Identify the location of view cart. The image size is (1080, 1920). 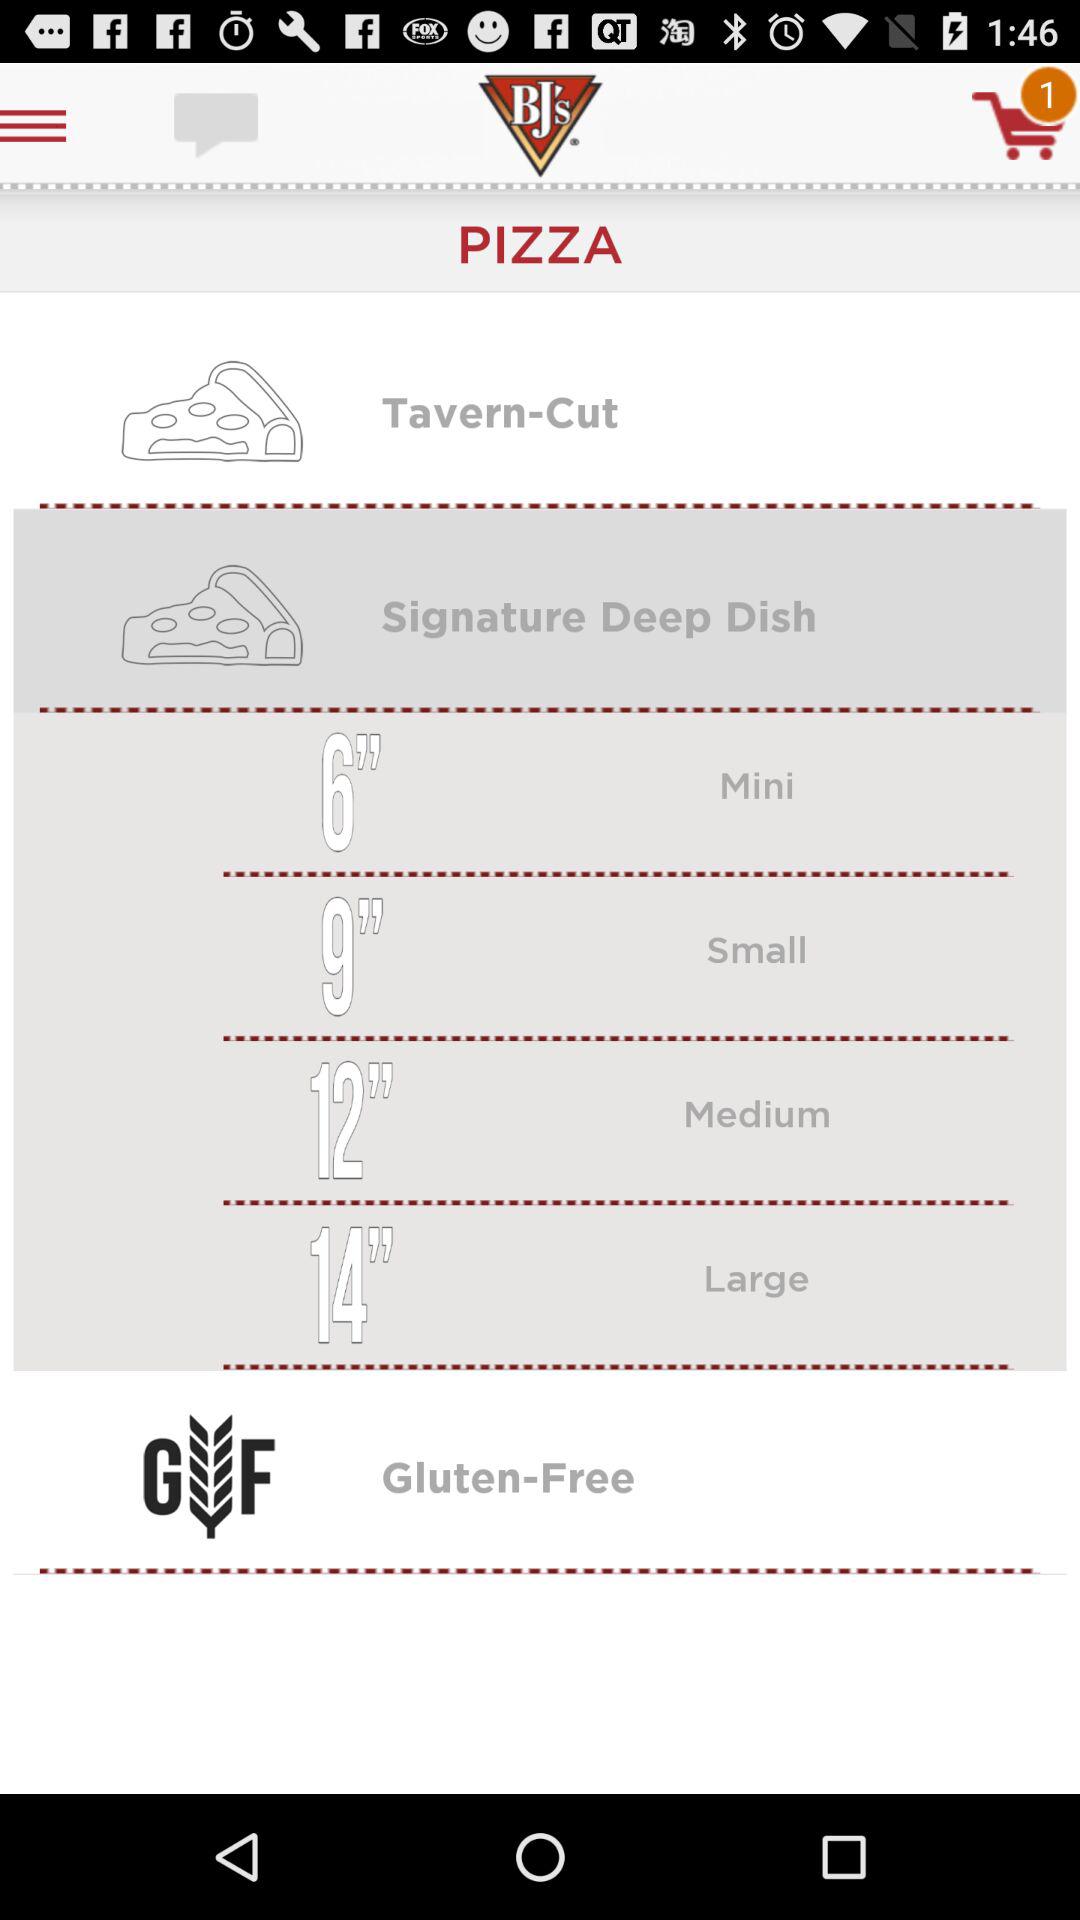
(1019, 126).